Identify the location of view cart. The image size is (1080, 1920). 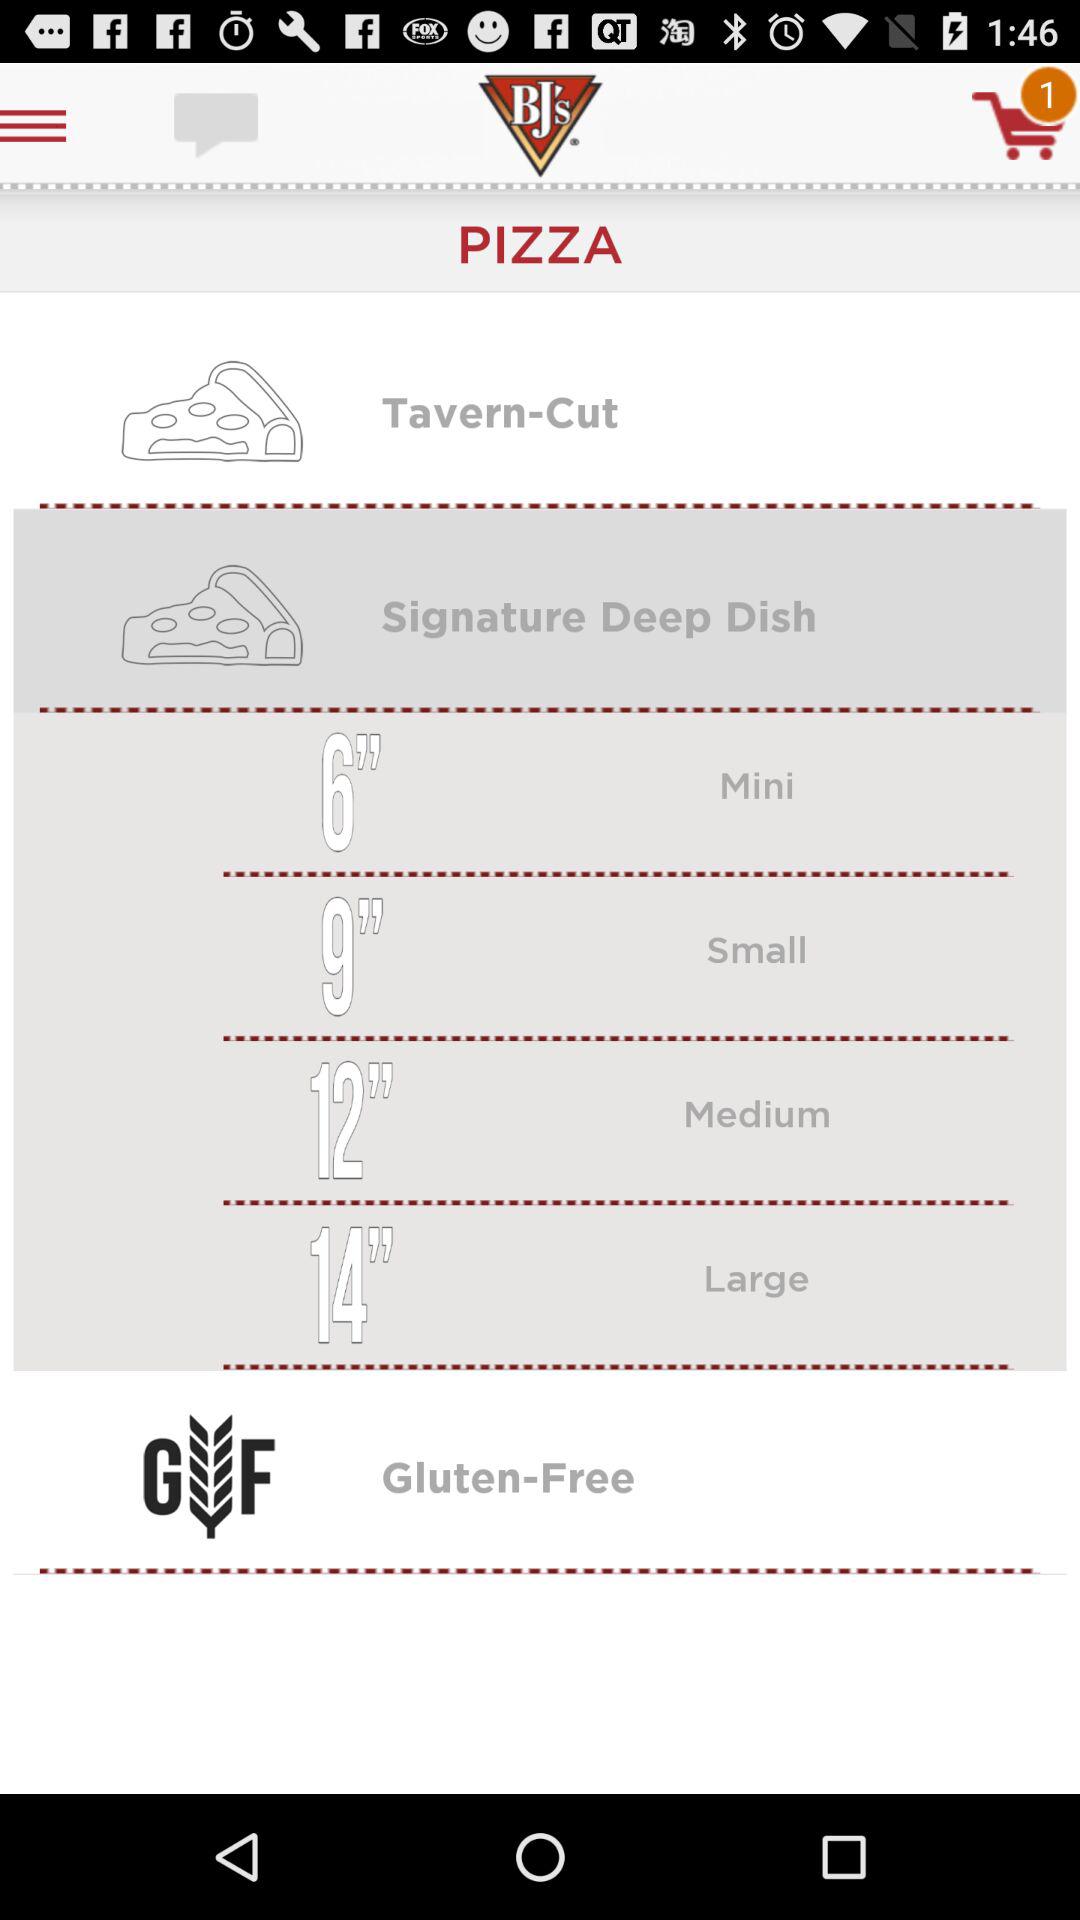
(1019, 126).